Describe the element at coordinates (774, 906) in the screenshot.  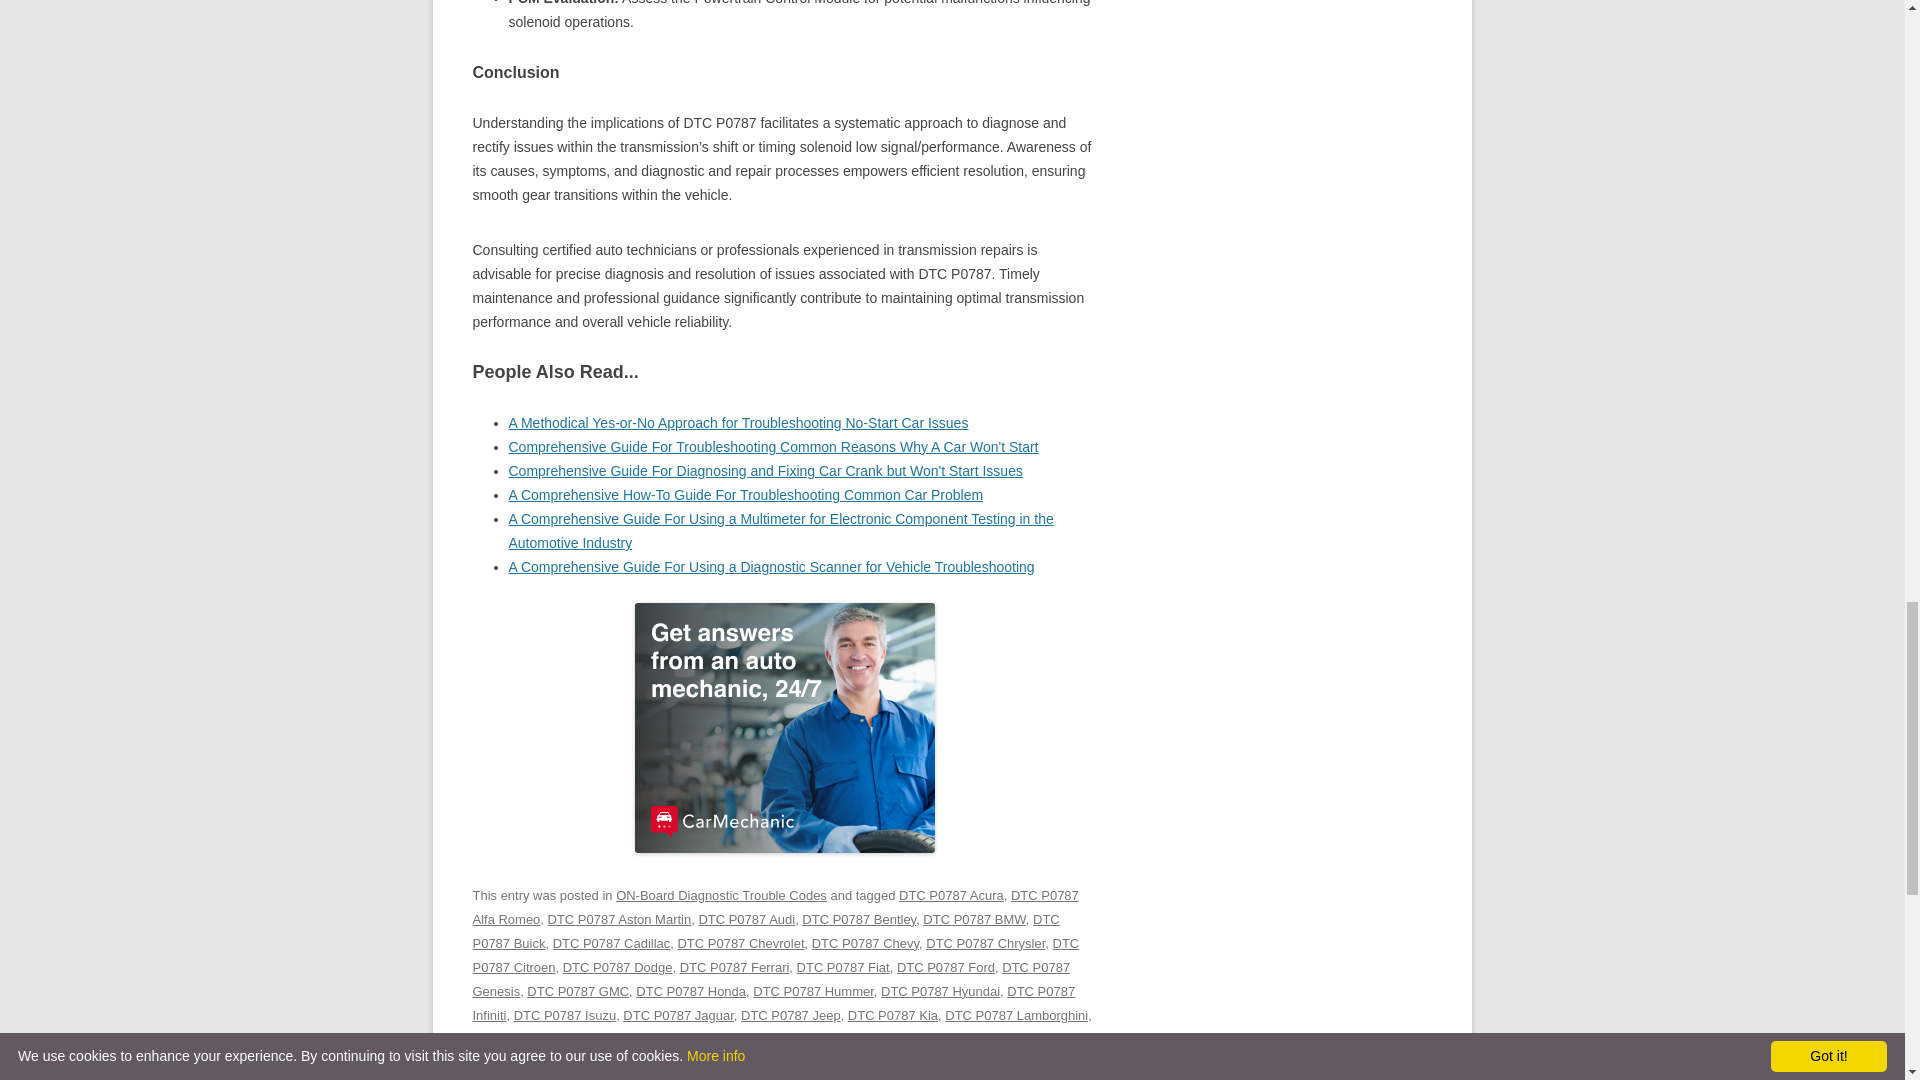
I see `DTC P0787 Alfa Romeo` at that location.